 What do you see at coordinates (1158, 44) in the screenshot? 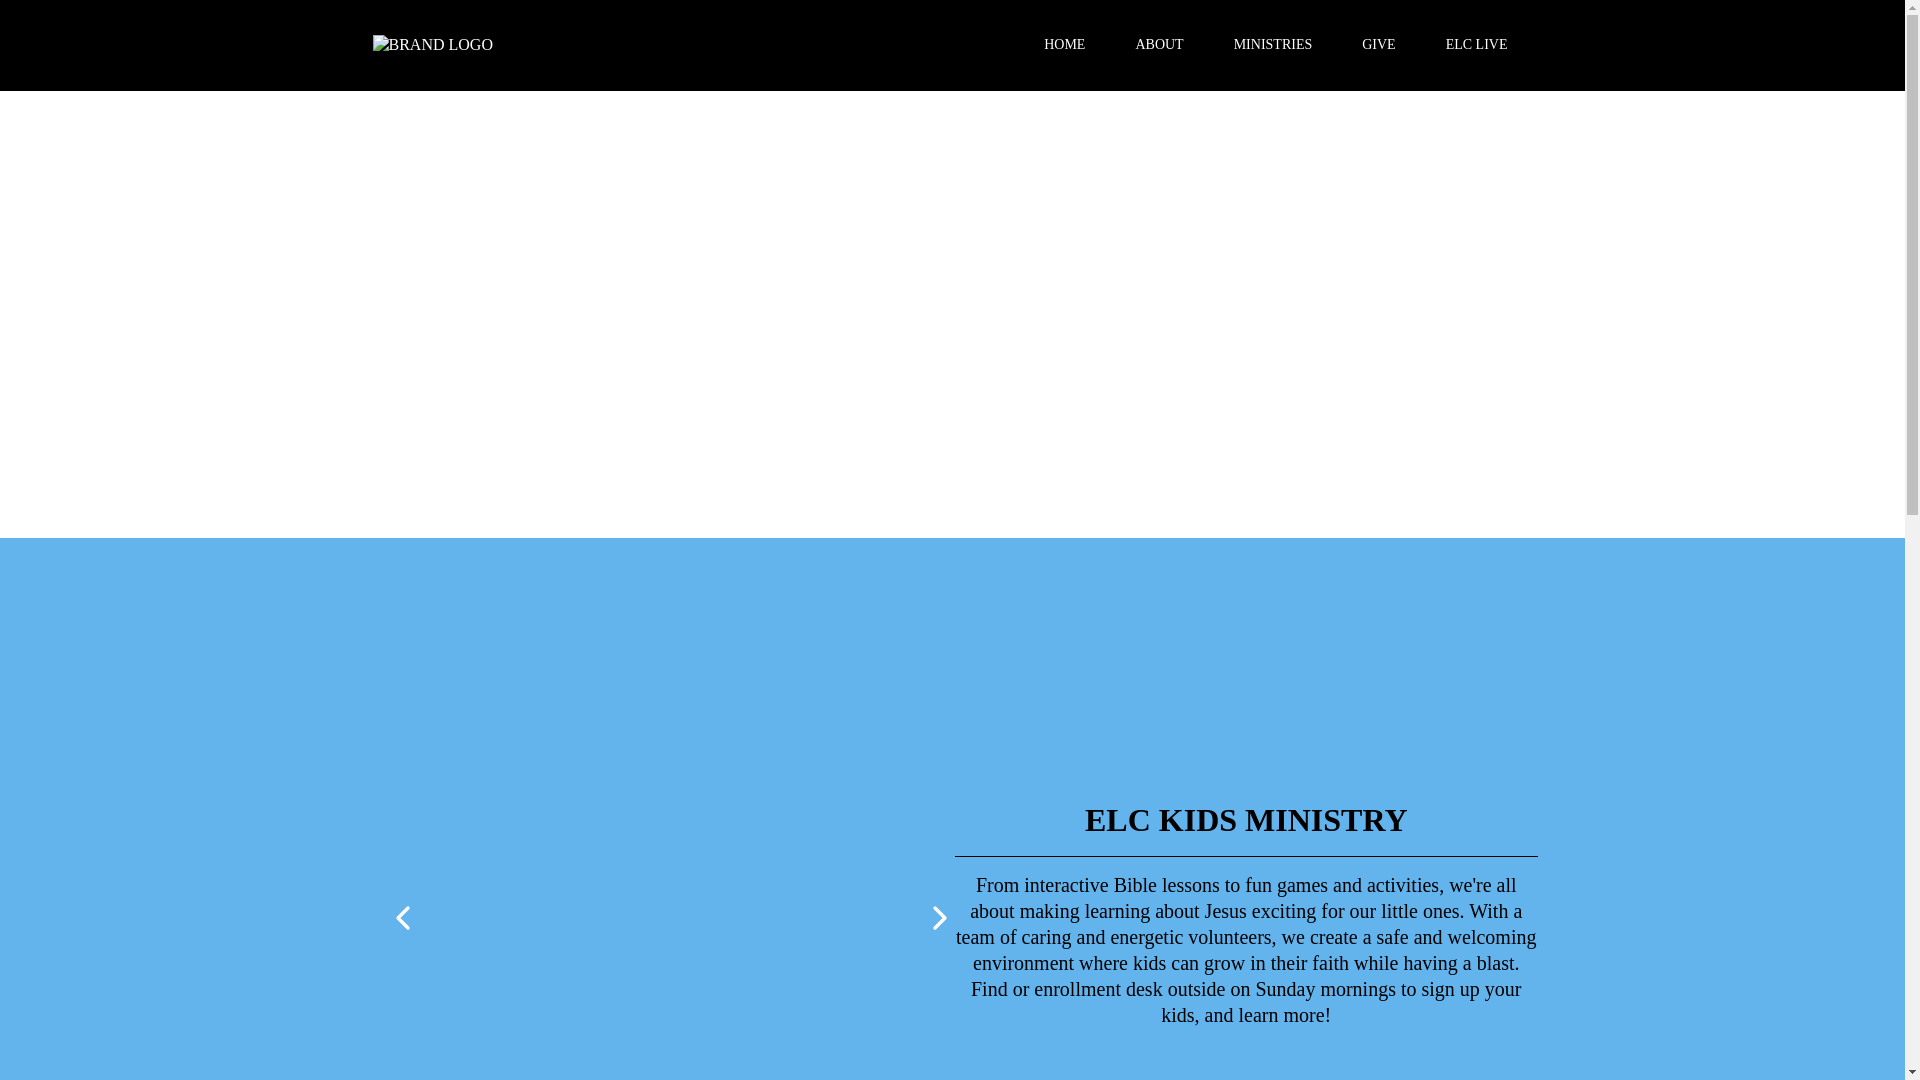
I see `ABOUT` at bounding box center [1158, 44].